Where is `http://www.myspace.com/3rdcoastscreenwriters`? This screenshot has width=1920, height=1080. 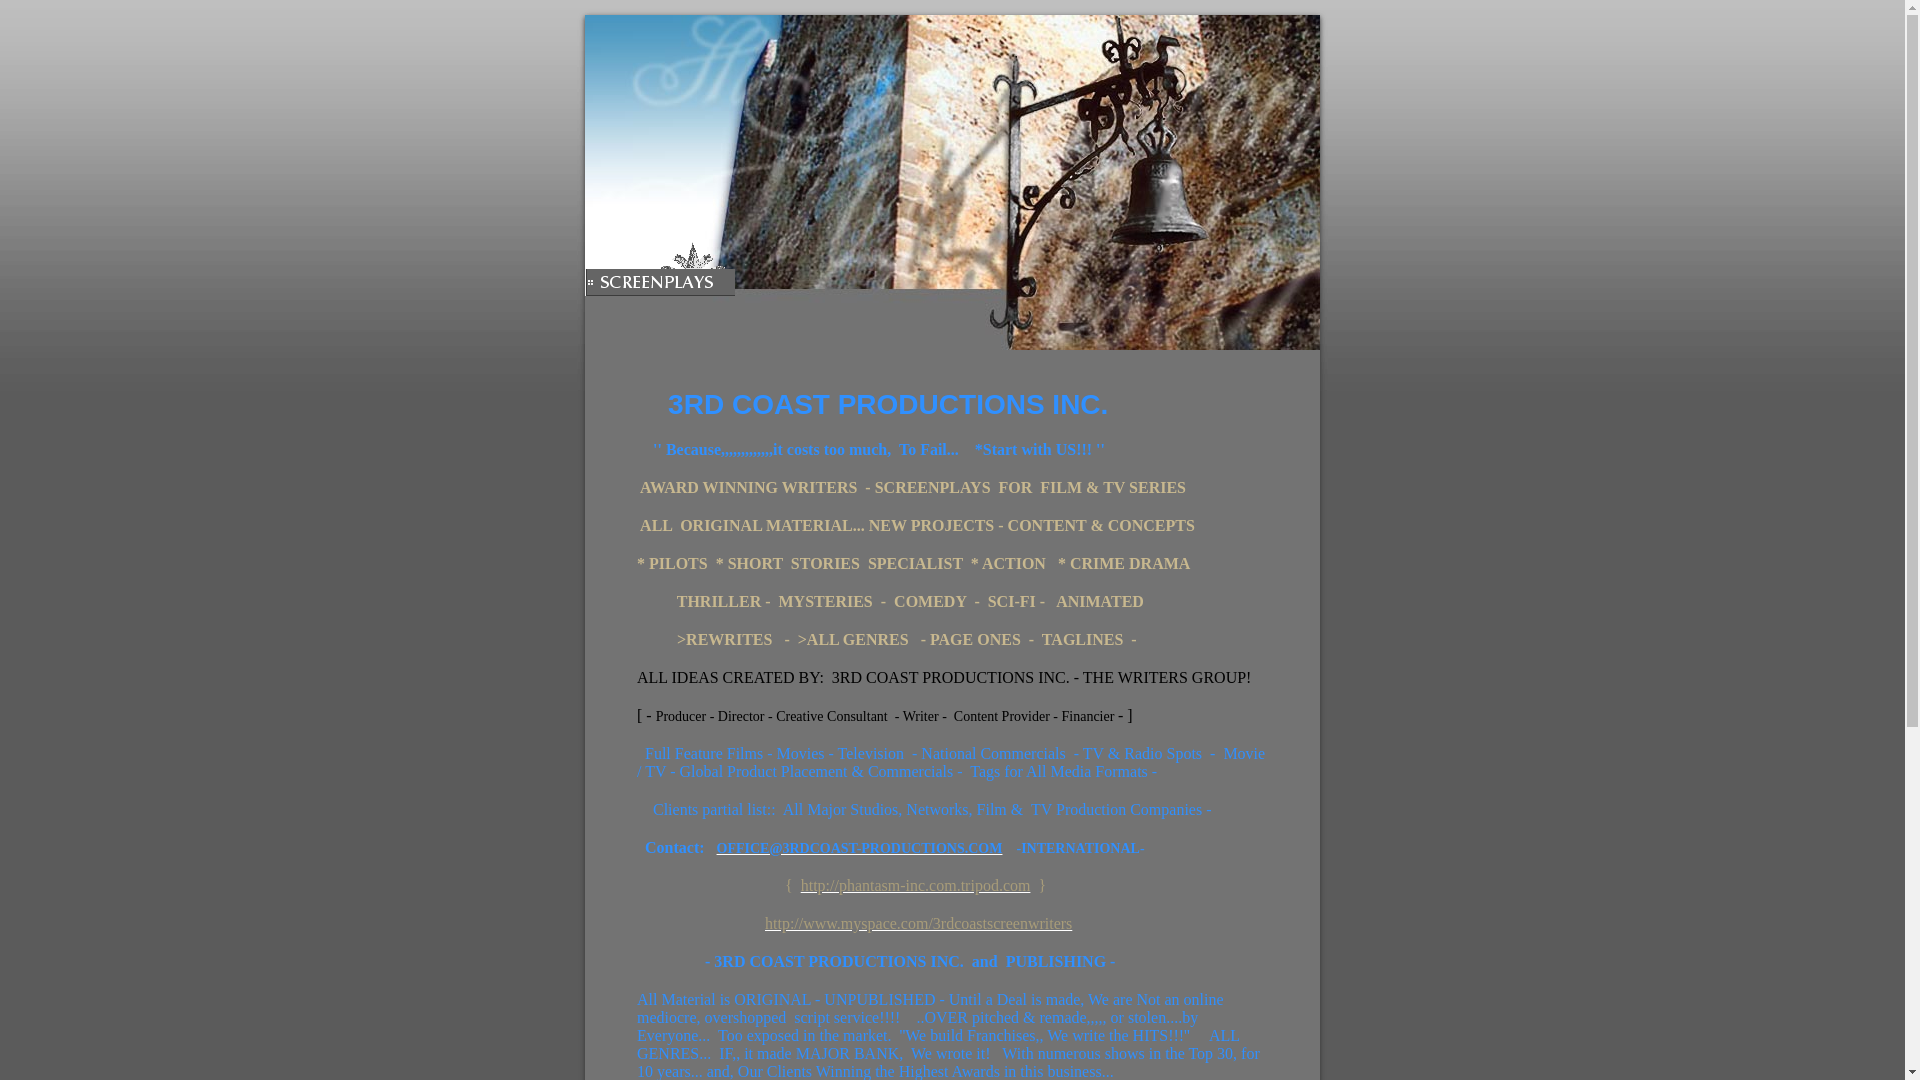
http://www.myspace.com/3rdcoastscreenwriters is located at coordinates (918, 924).